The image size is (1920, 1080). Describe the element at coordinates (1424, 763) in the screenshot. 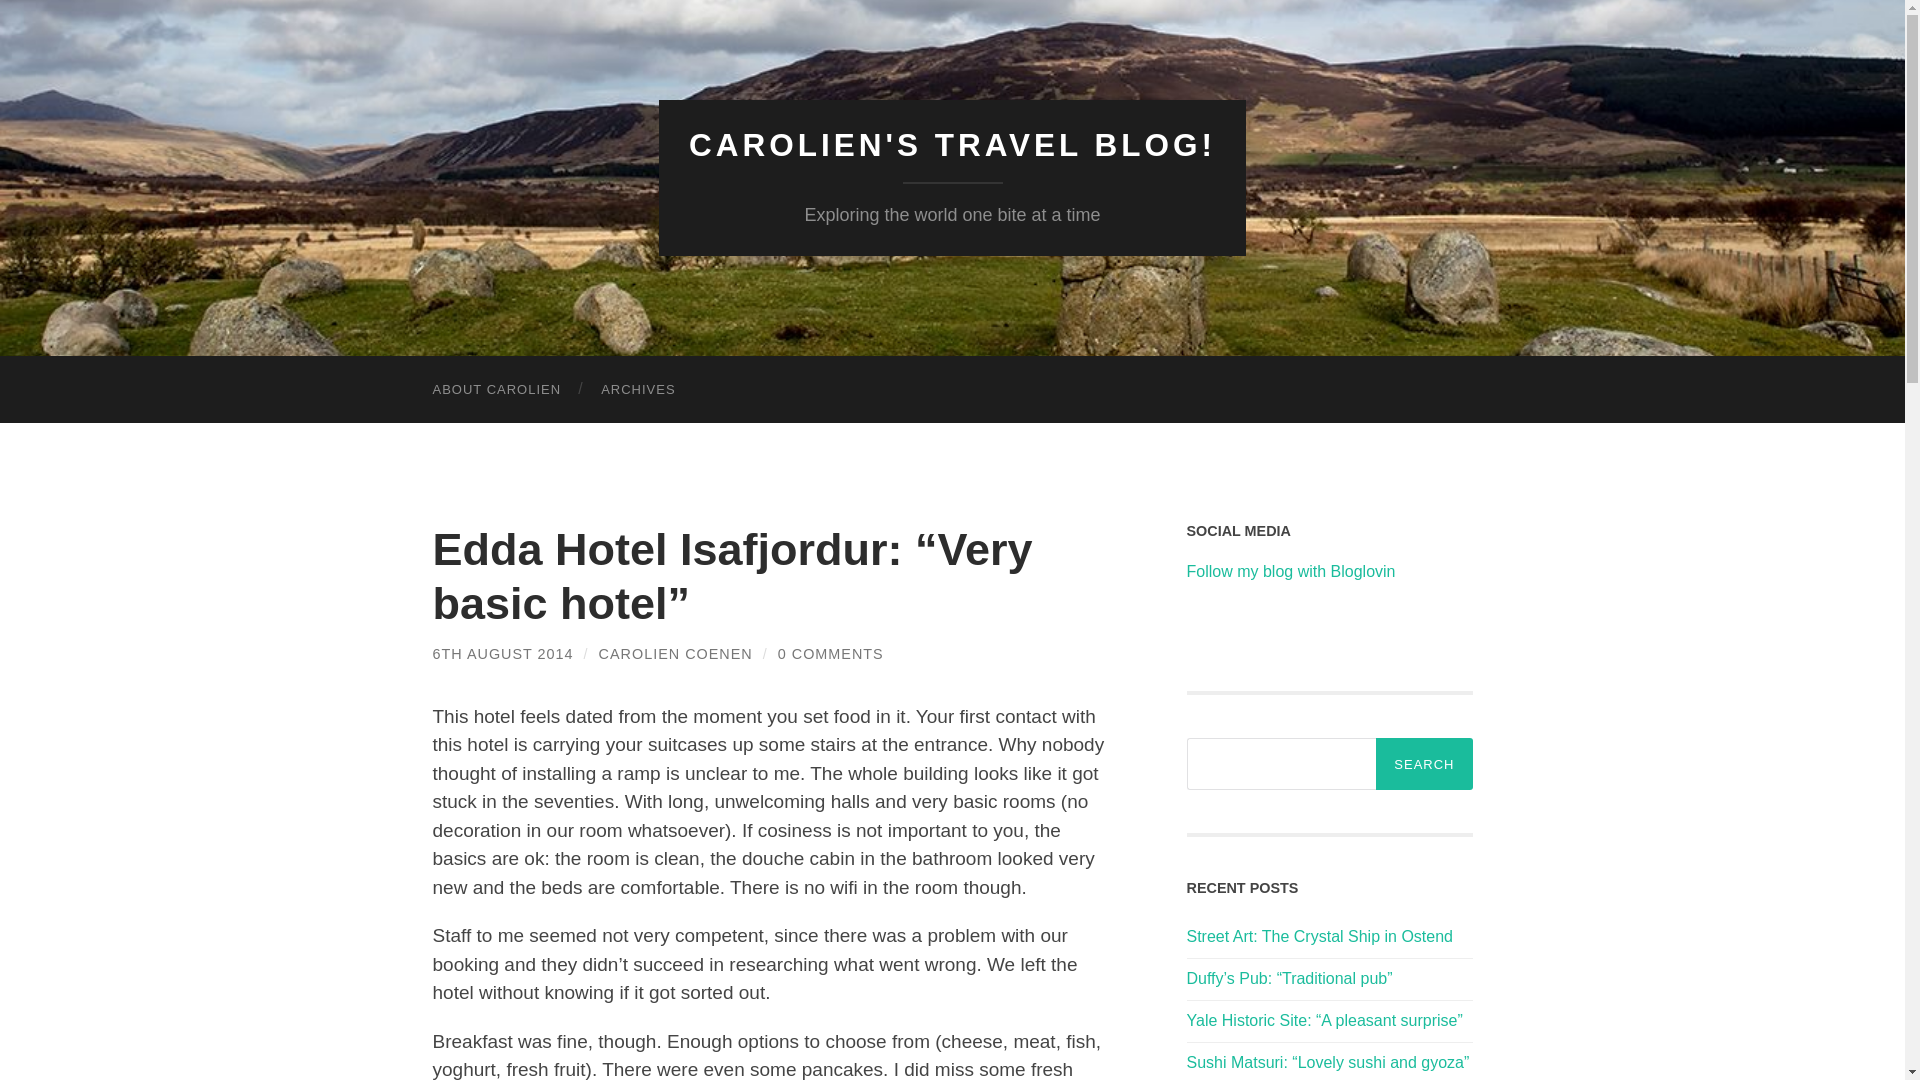

I see `Search` at that location.